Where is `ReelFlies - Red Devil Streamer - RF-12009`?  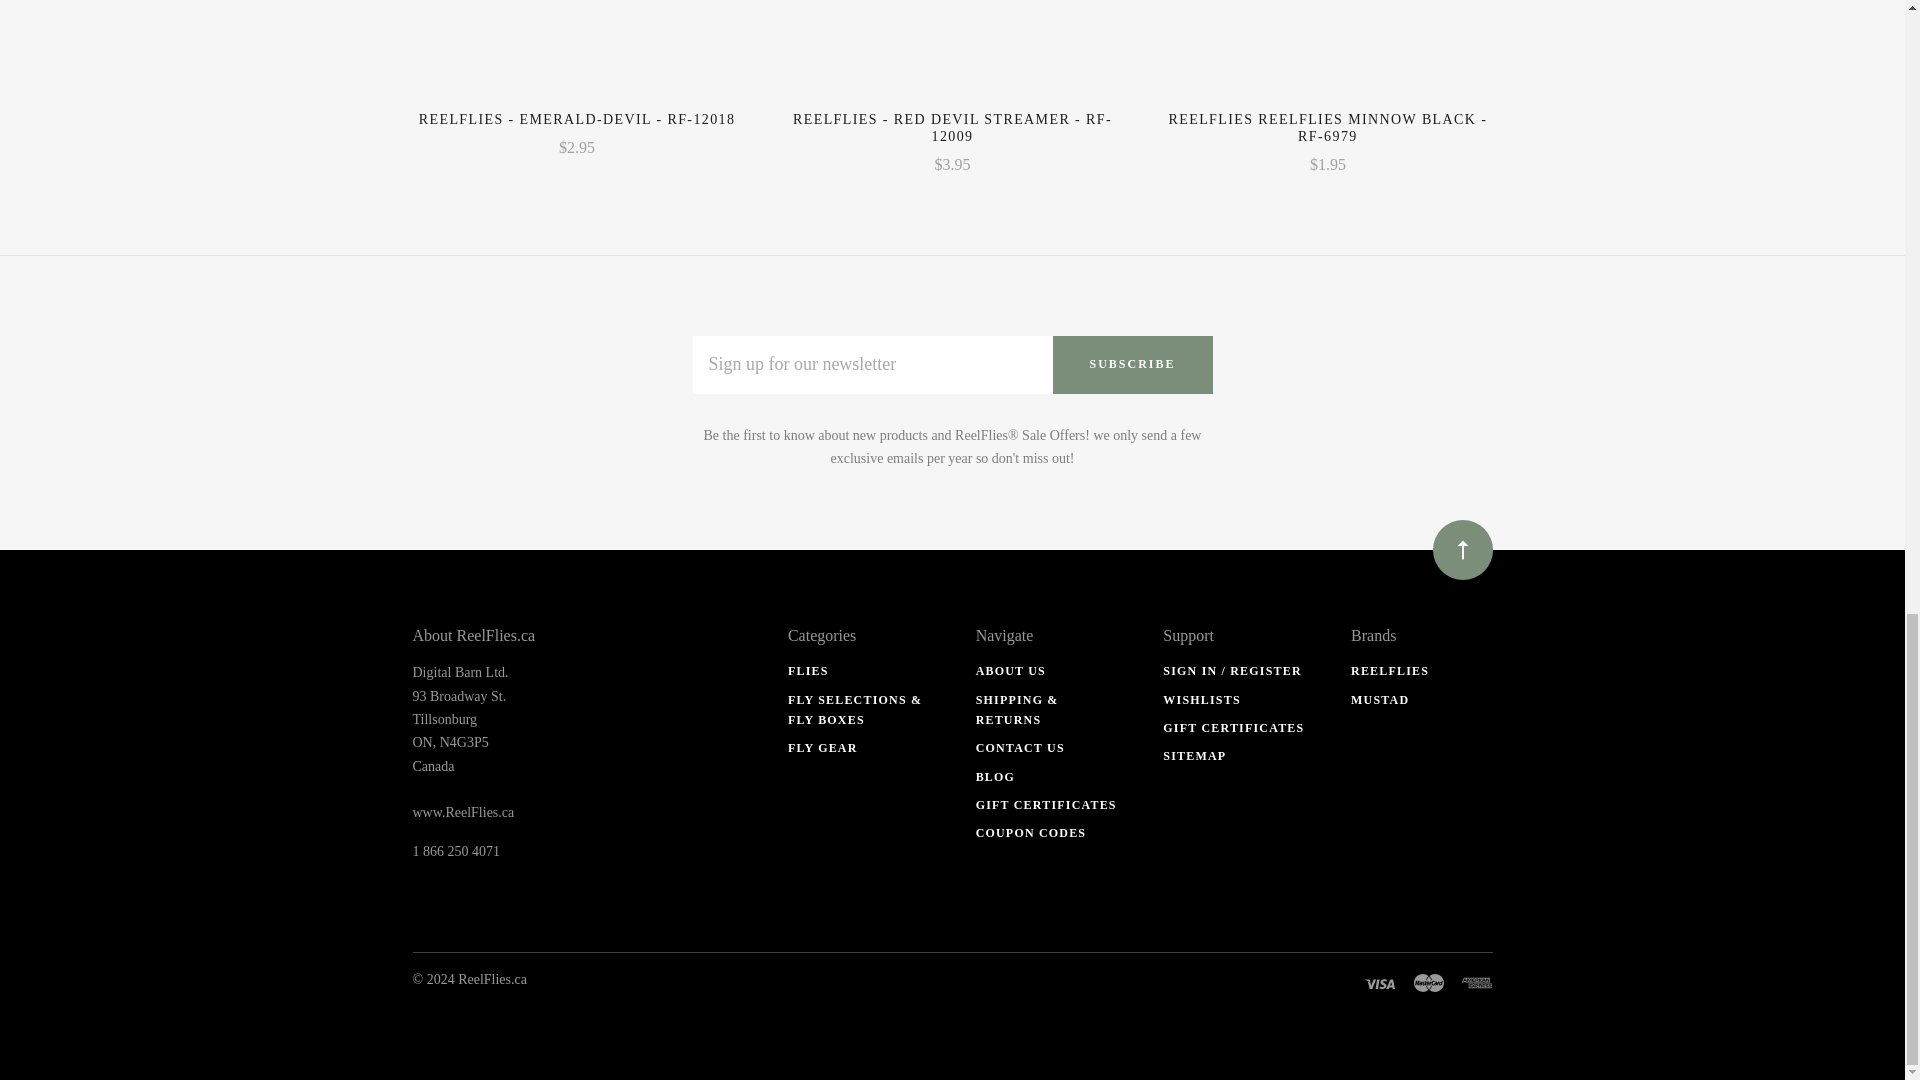
ReelFlies - Red Devil Streamer - RF-12009 is located at coordinates (952, 128).